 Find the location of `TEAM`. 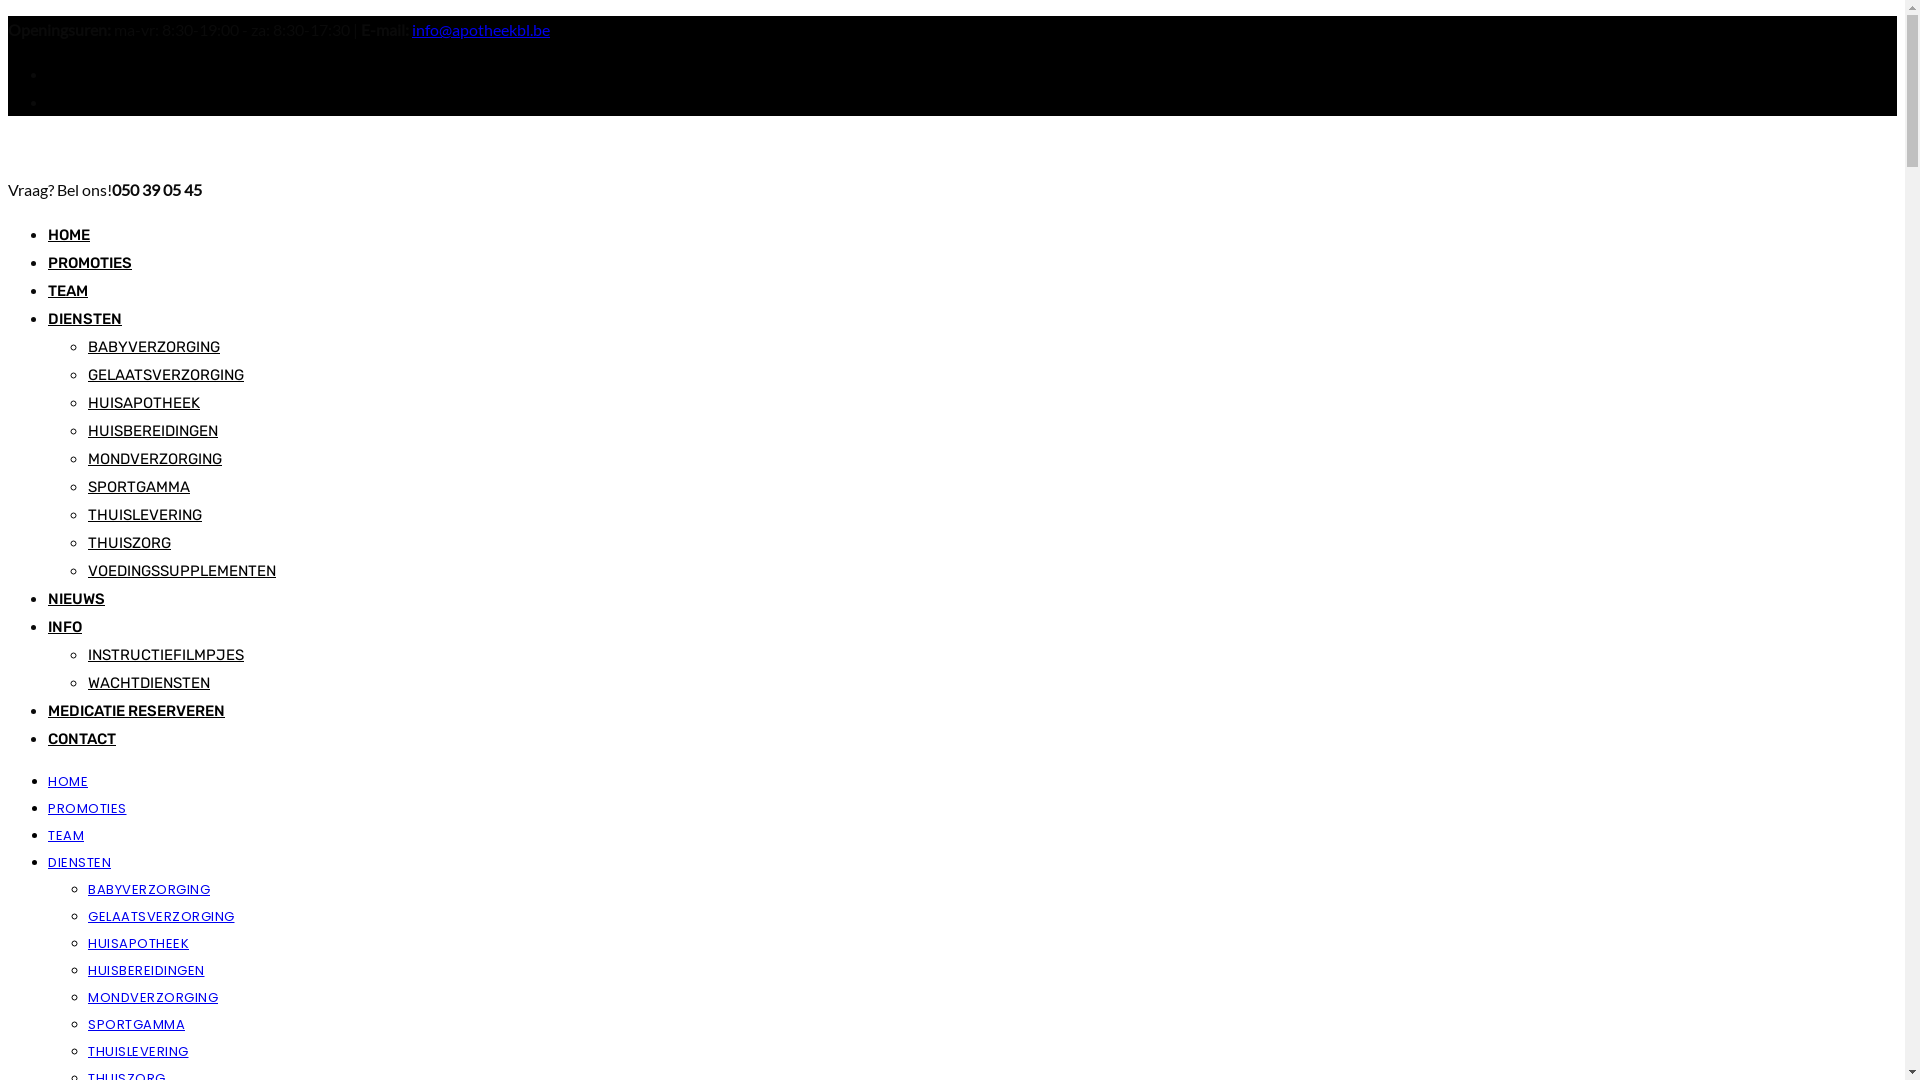

TEAM is located at coordinates (66, 836).